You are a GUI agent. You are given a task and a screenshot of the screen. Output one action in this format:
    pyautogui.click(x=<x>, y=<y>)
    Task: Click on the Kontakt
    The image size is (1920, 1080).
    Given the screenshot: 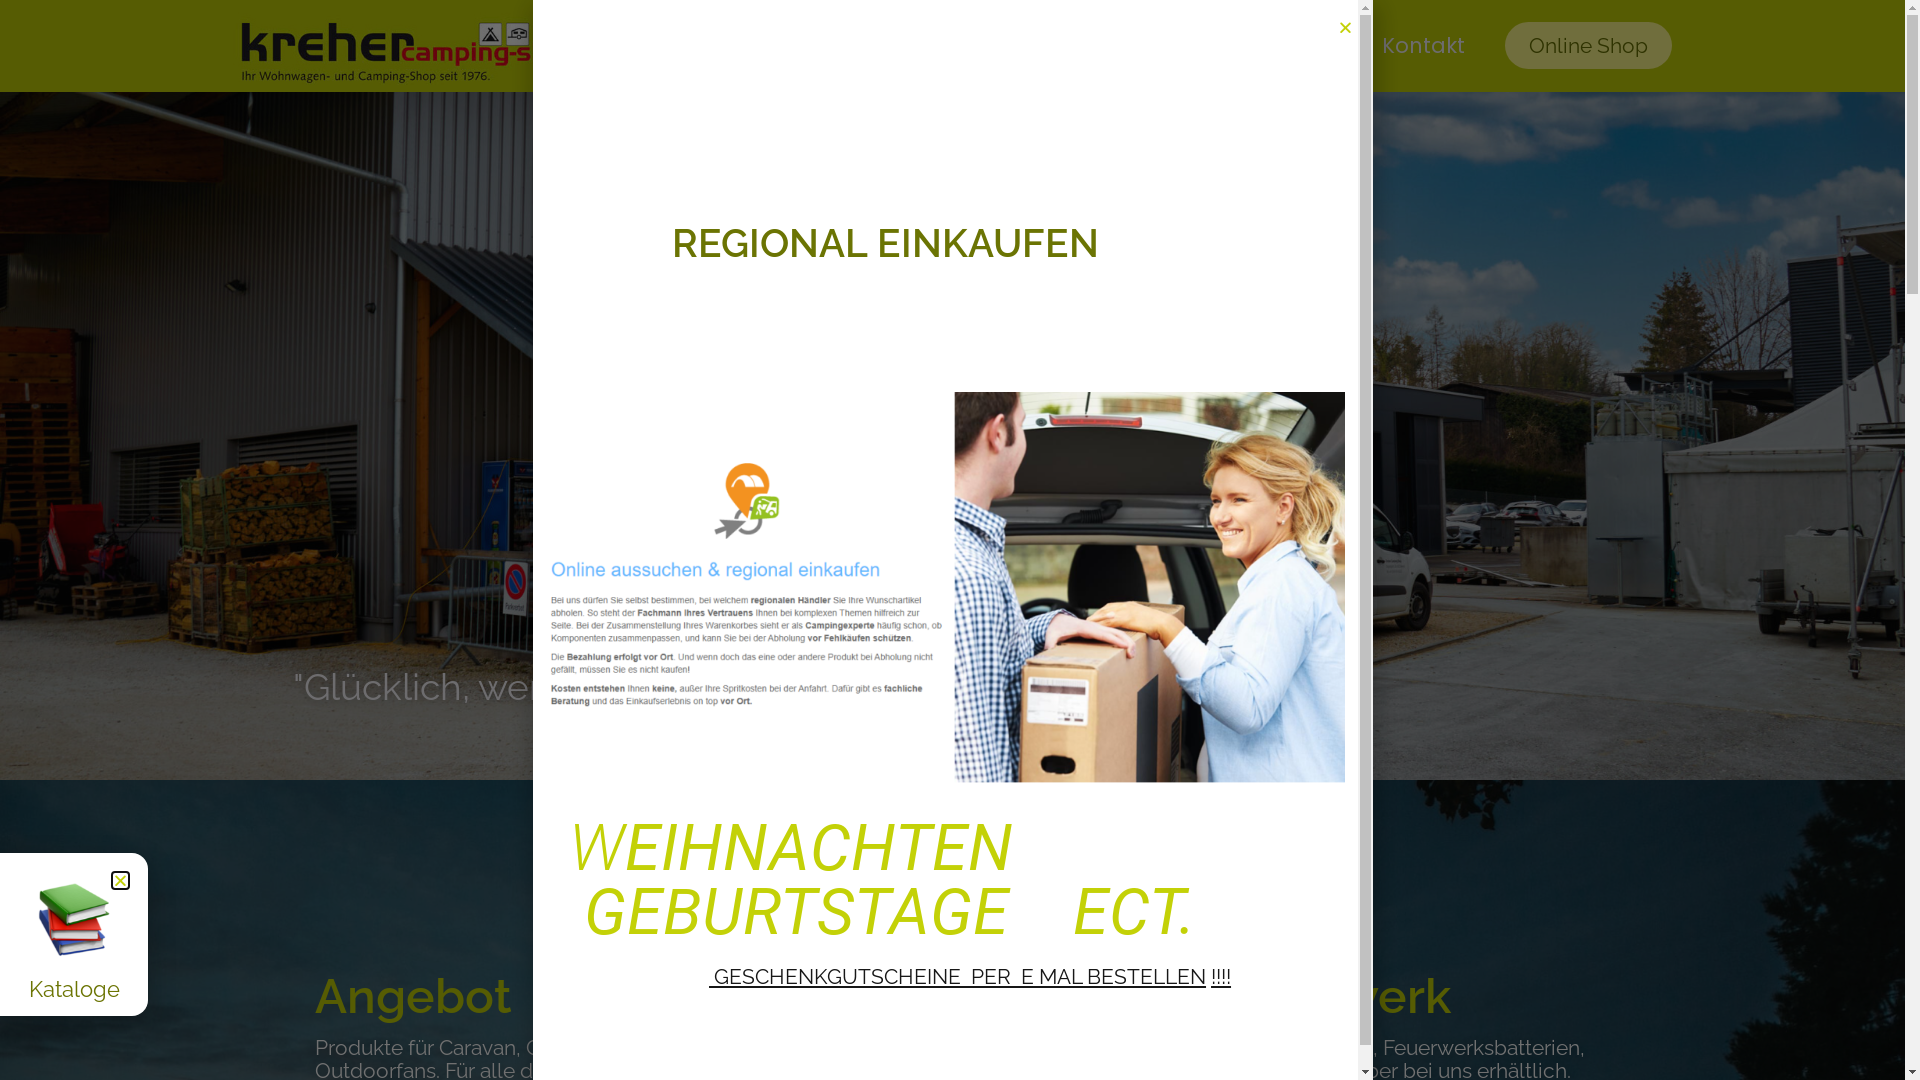 What is the action you would take?
    pyautogui.click(x=1424, y=46)
    